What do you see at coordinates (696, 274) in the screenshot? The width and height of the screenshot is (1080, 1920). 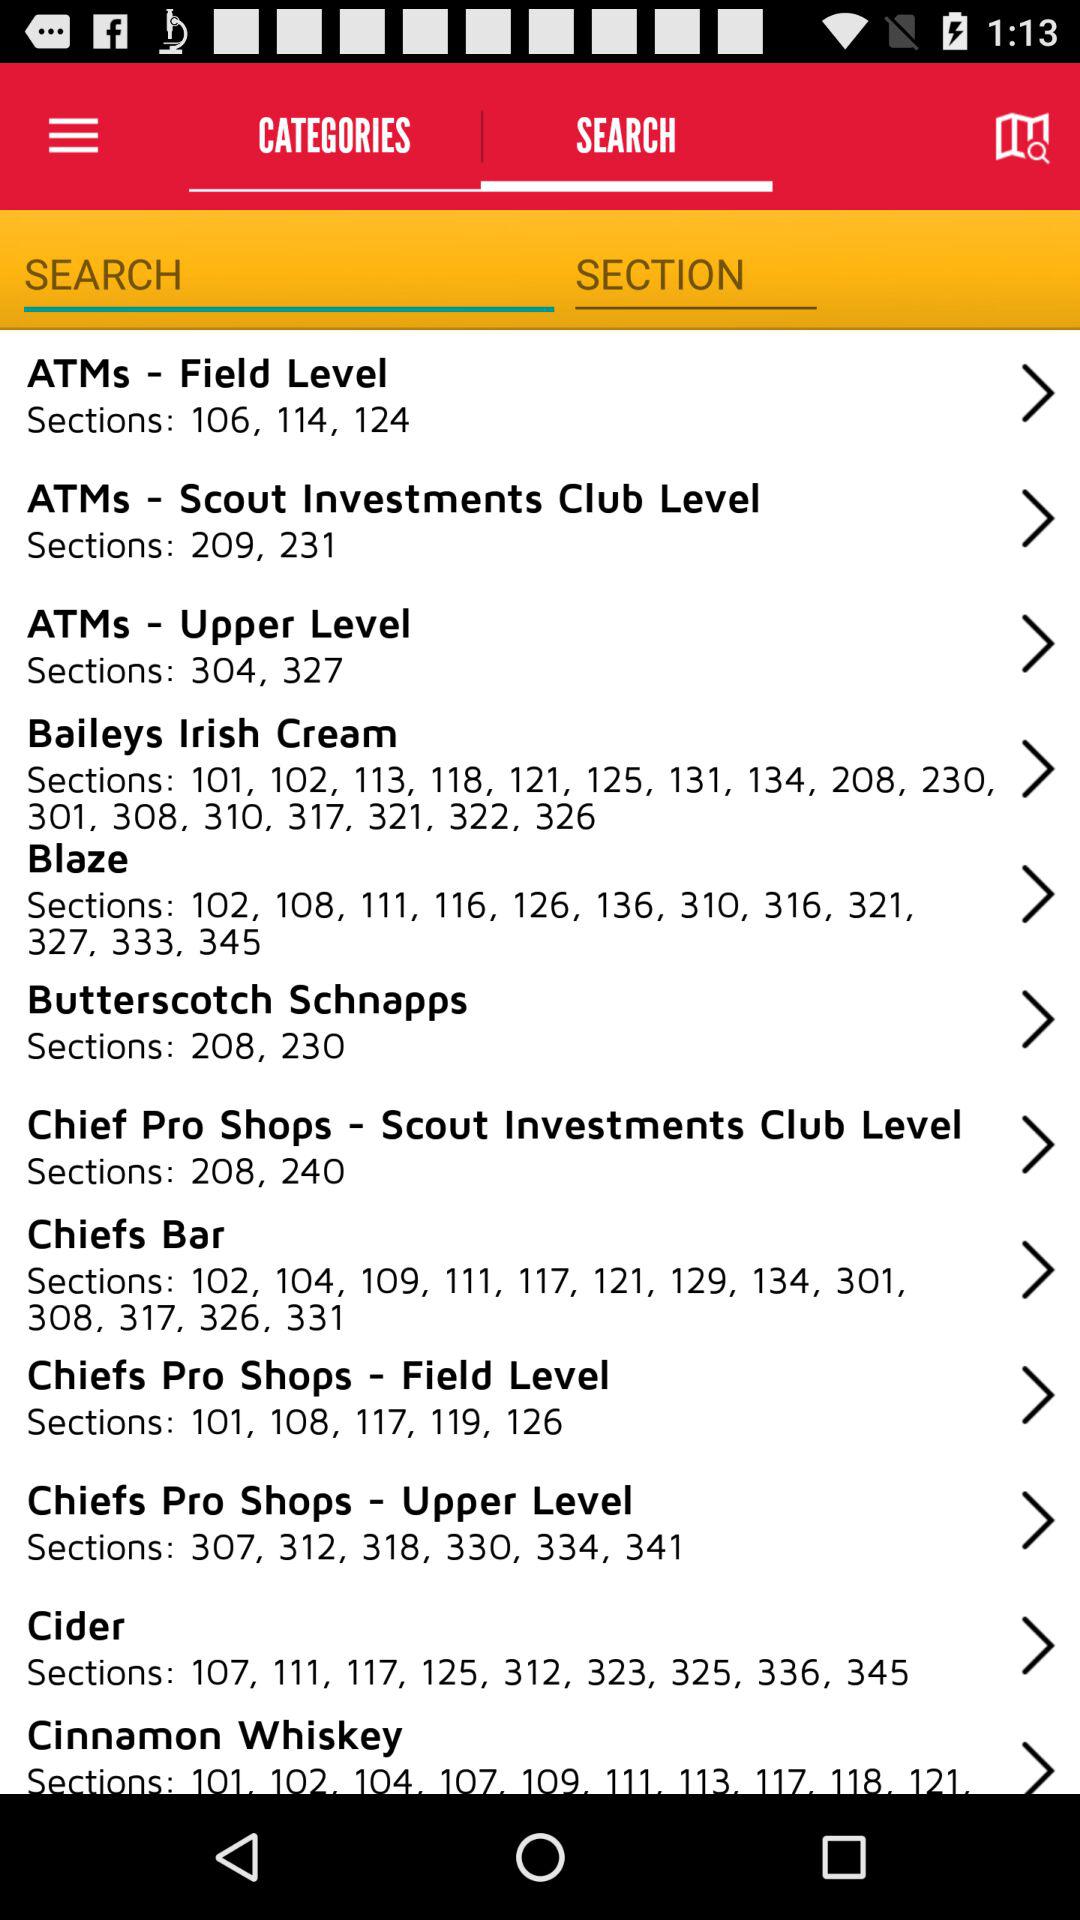 I see `section filter` at bounding box center [696, 274].